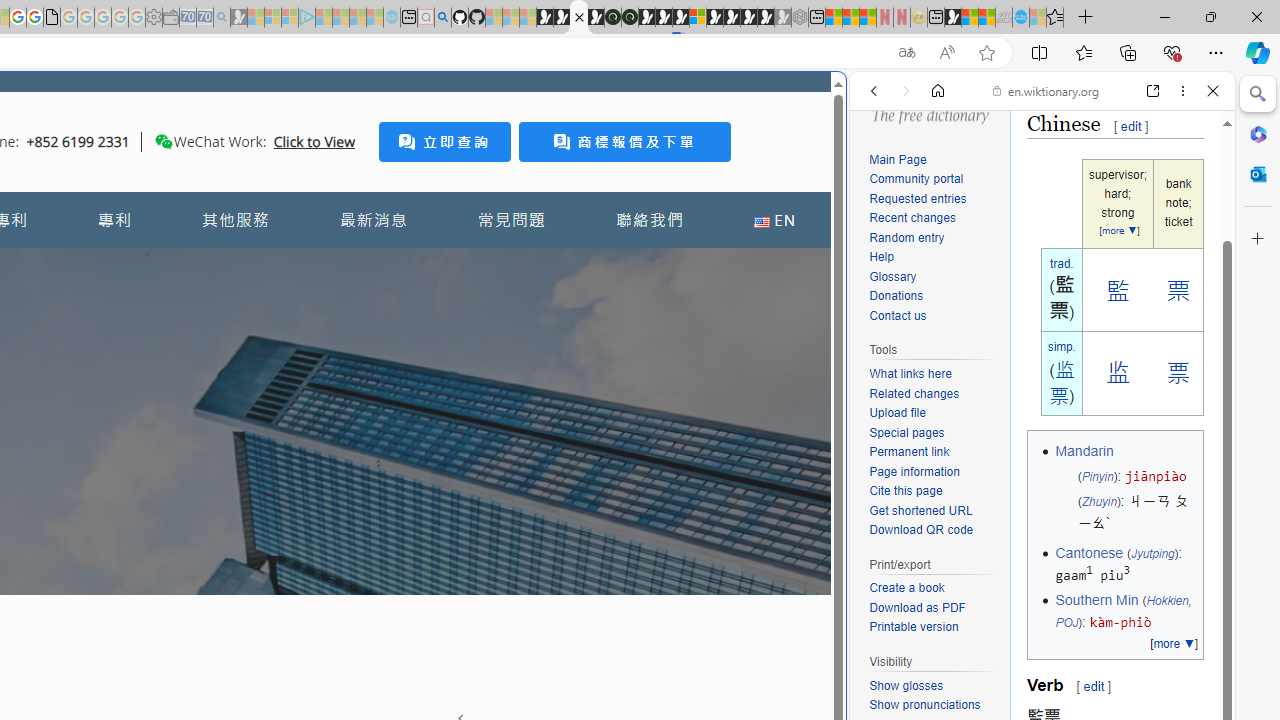 The image size is (1280, 720). Describe the element at coordinates (914, 393) in the screenshot. I see `Related changes` at that location.